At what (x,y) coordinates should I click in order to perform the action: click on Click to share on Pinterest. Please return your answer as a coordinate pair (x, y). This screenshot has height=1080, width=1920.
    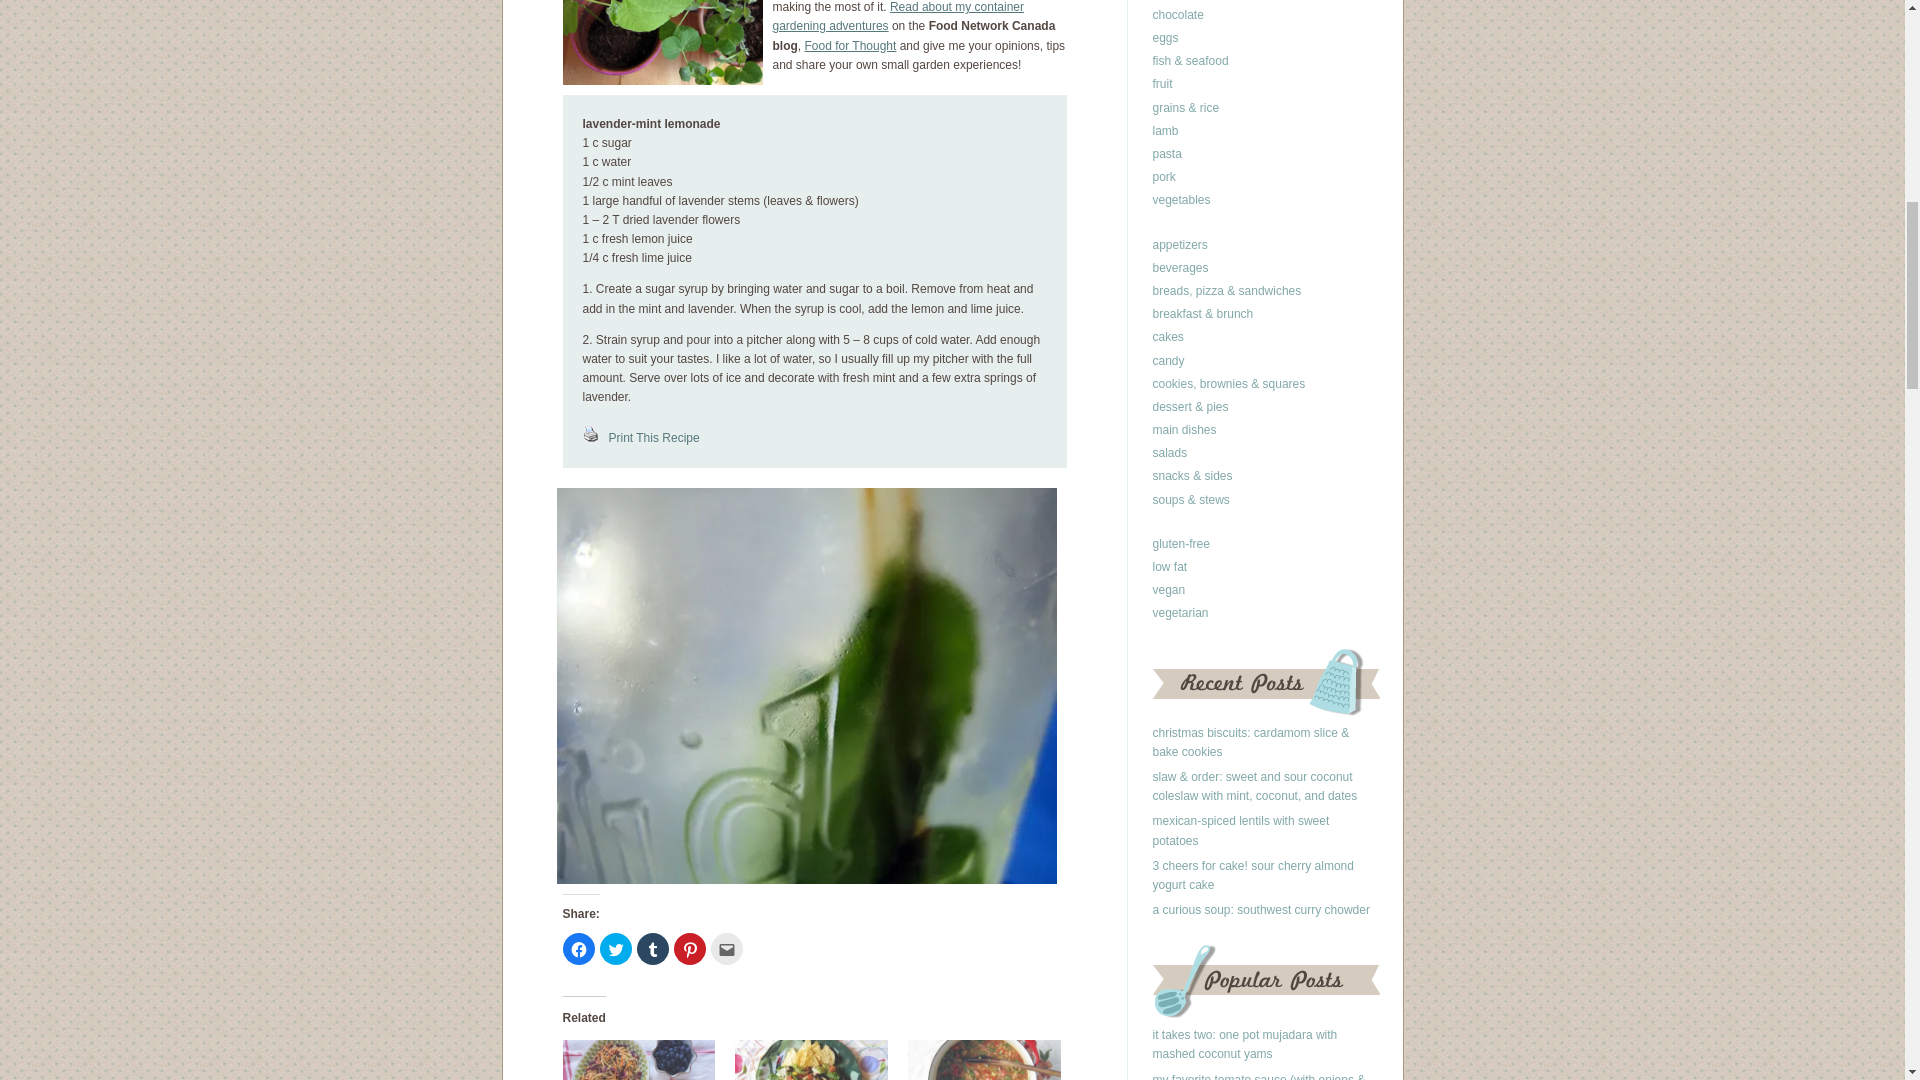
    Looking at the image, I should click on (690, 949).